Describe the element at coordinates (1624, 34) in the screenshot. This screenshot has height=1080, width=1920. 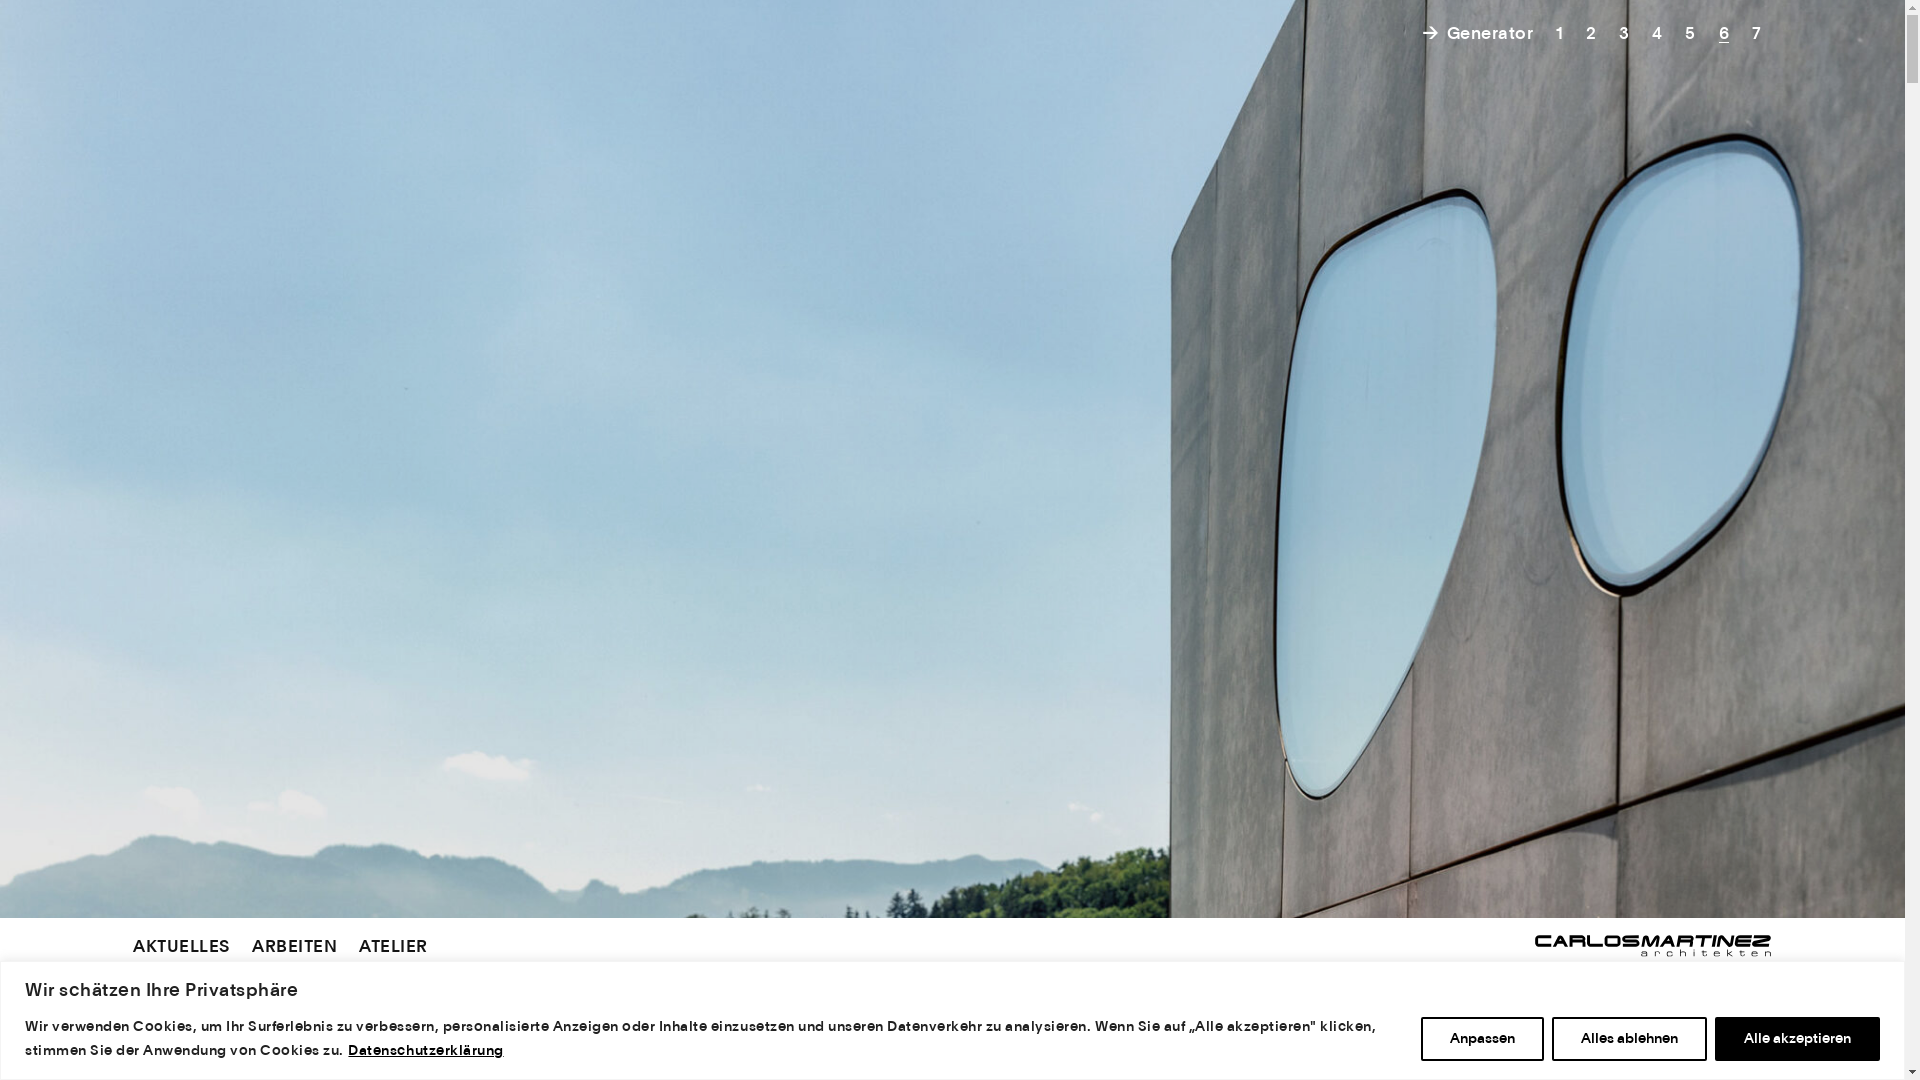
I see `3` at that location.